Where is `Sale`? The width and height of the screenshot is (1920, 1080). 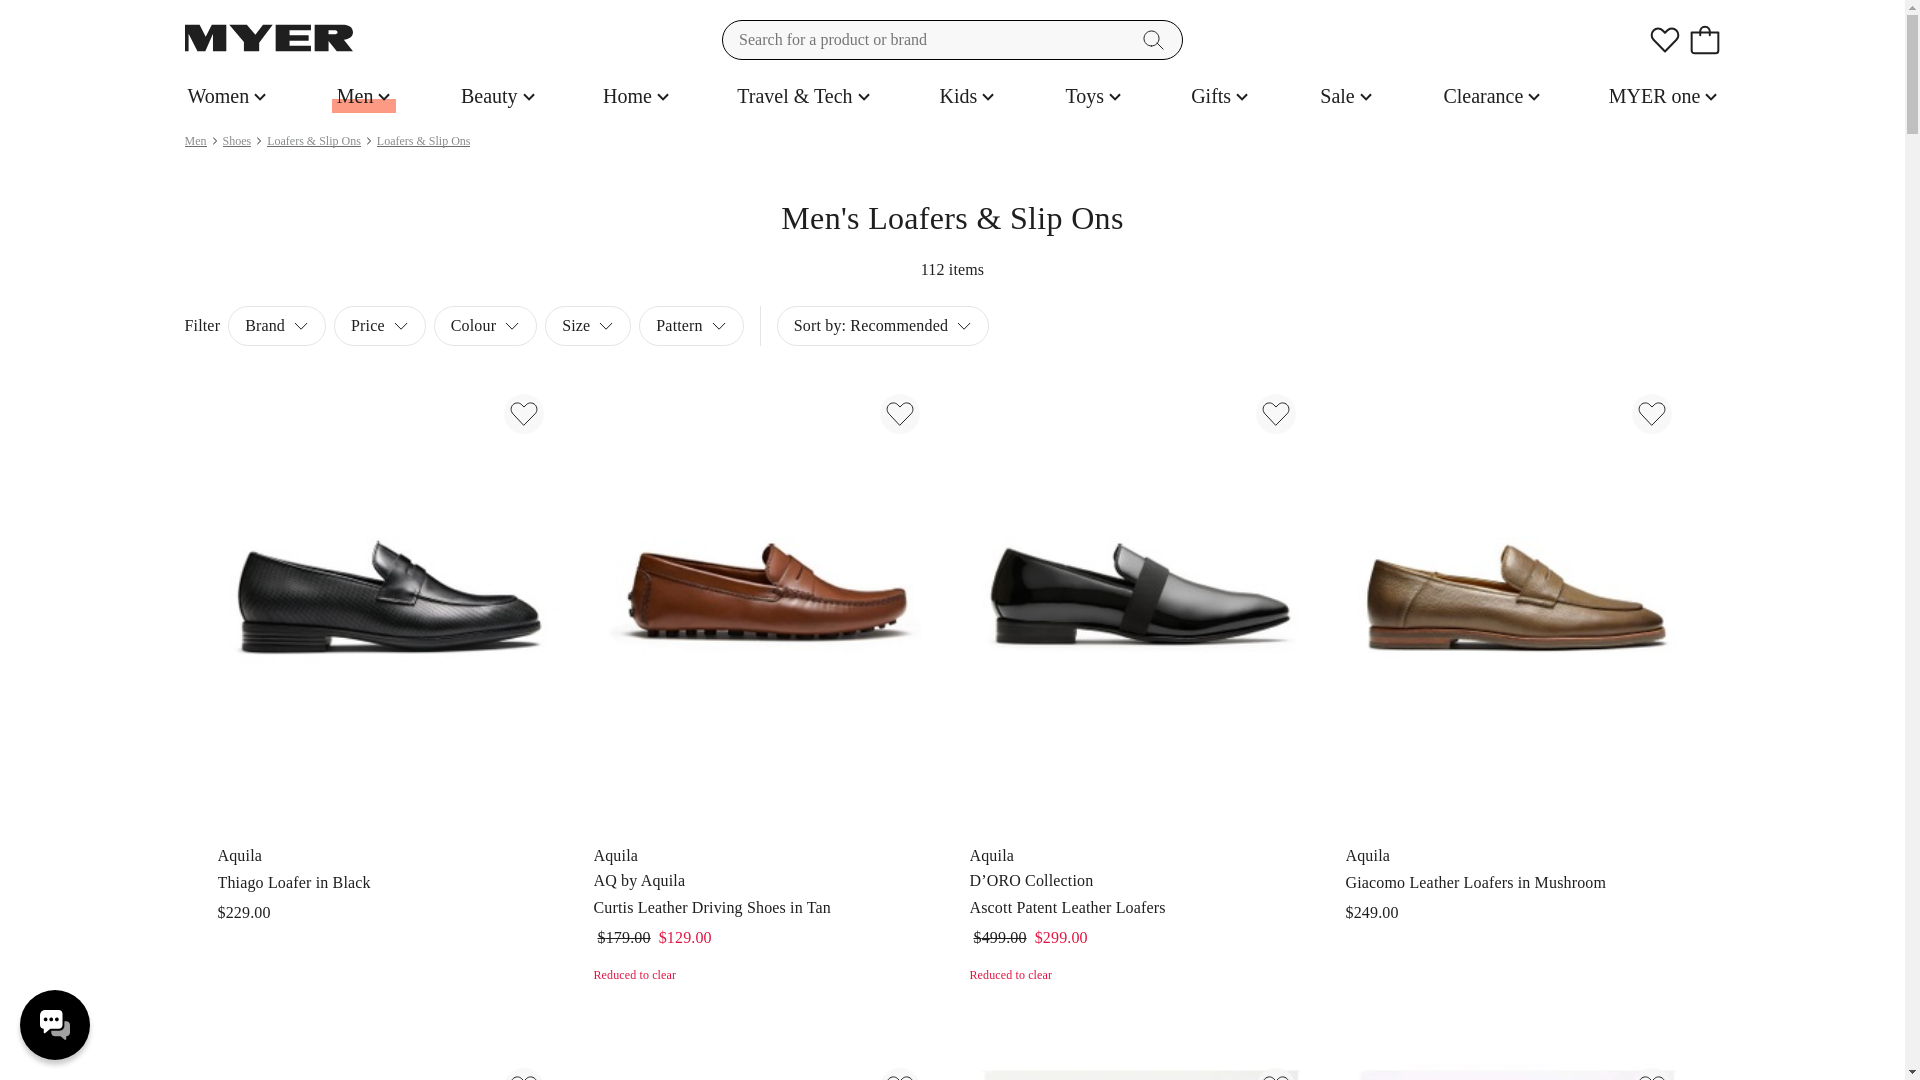
Sale is located at coordinates (1492, 96).